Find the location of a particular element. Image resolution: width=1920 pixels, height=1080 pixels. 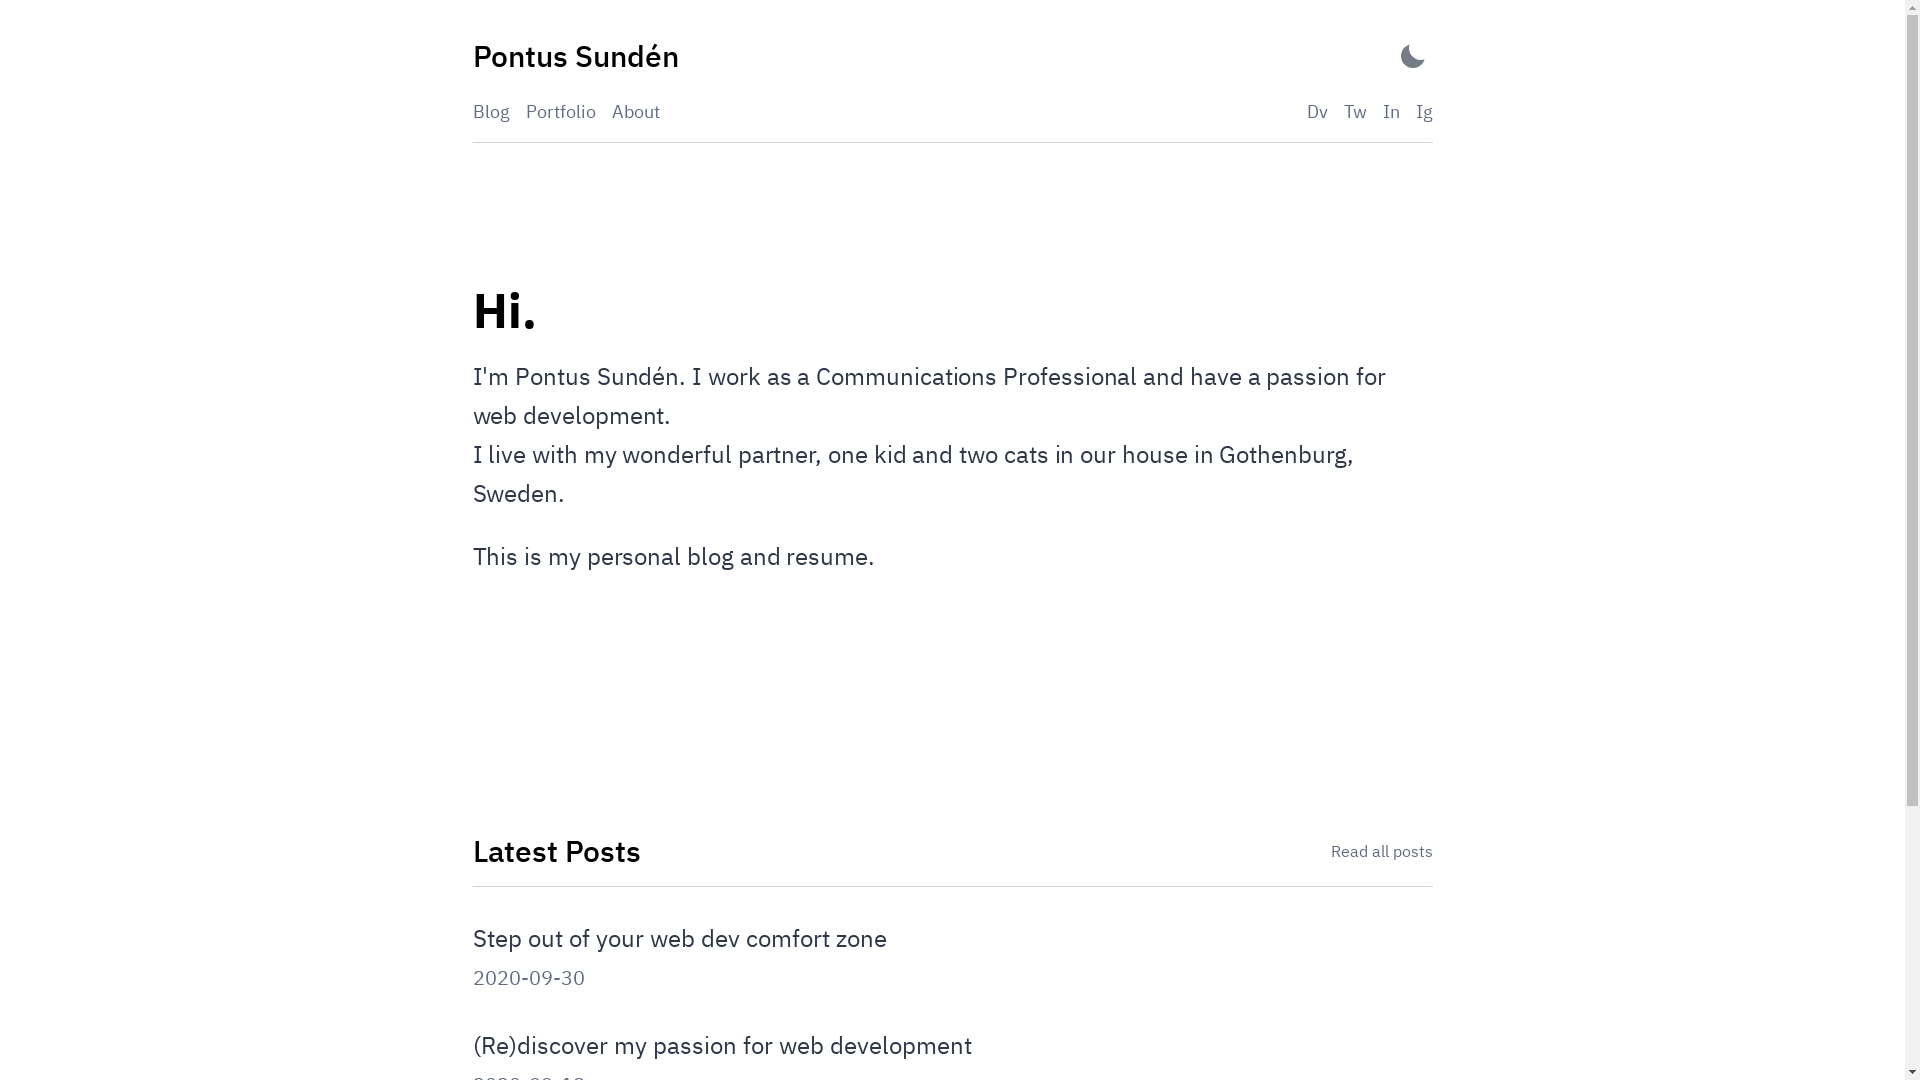

(Re)discover my passion for web development is located at coordinates (722, 1045).